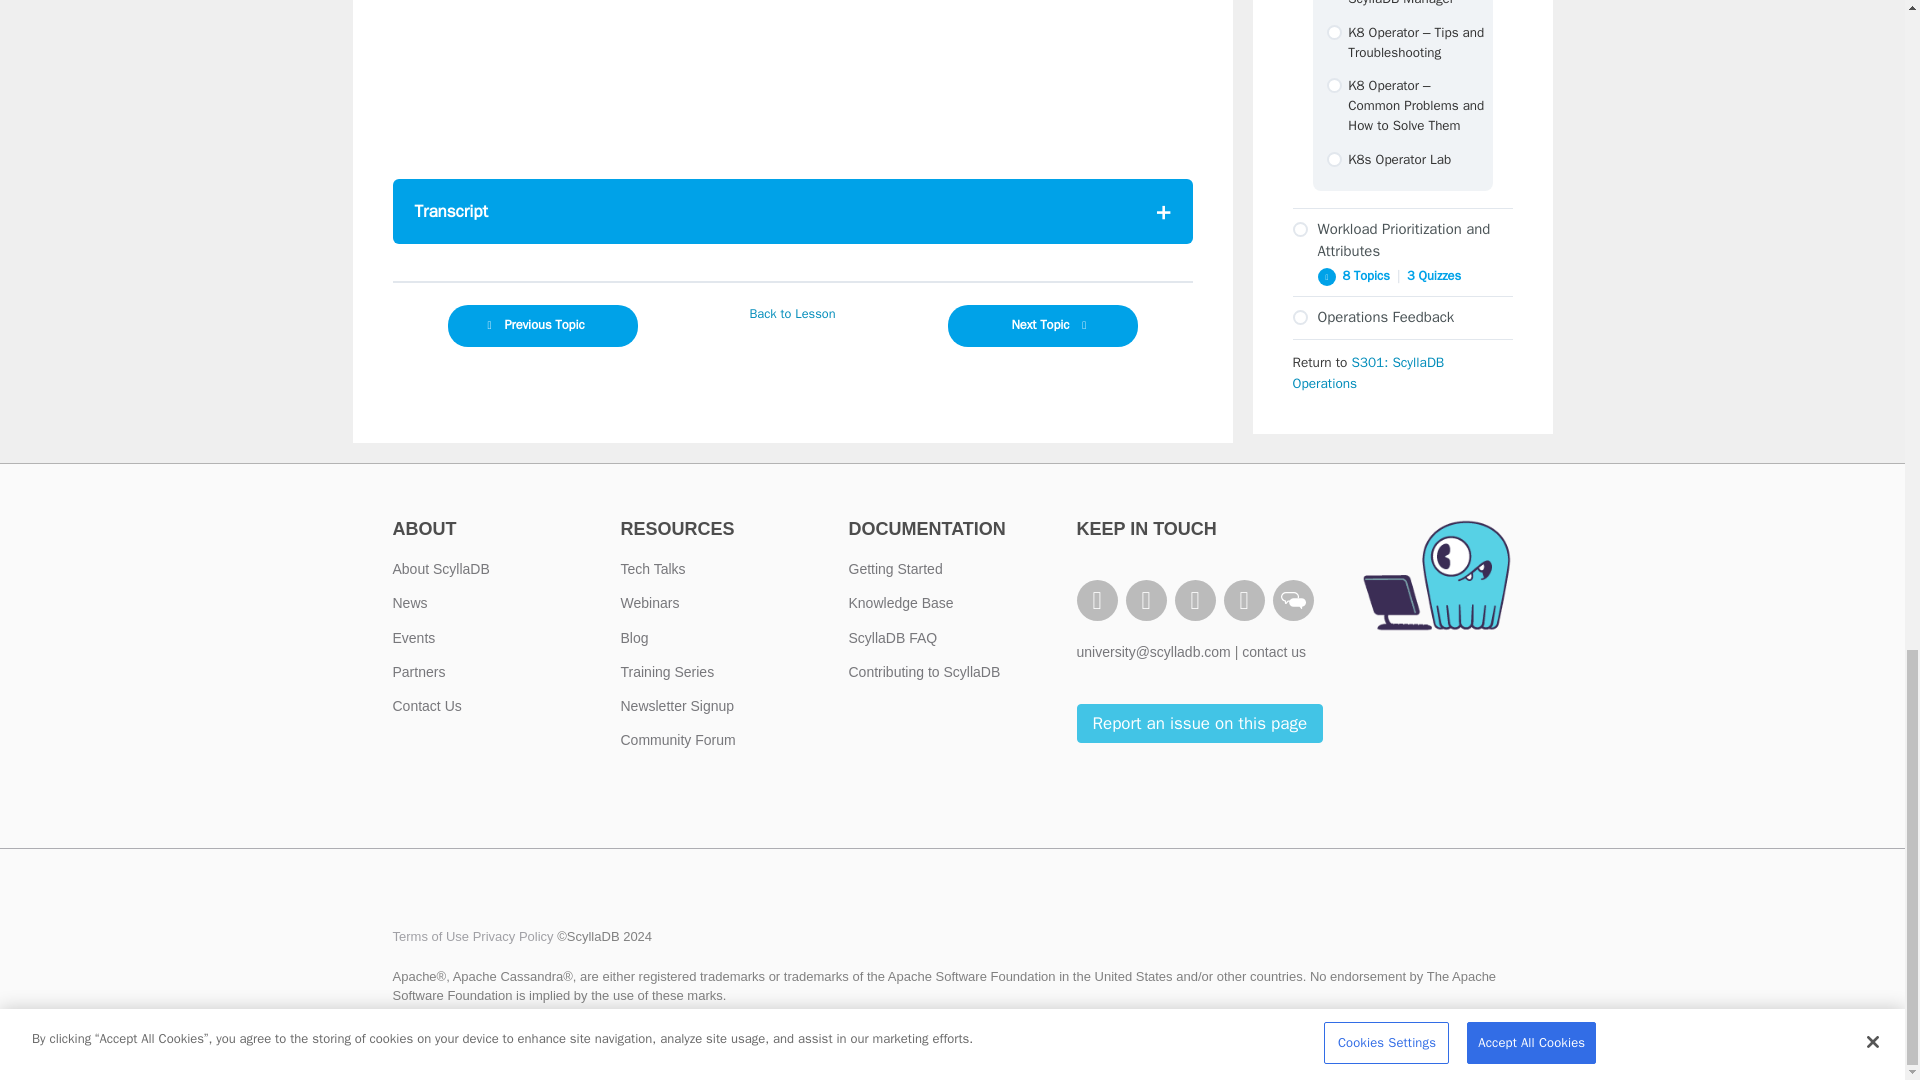 The height and width of the screenshot is (1080, 1920). Describe the element at coordinates (792, 314) in the screenshot. I see `Back to Lesson` at that location.